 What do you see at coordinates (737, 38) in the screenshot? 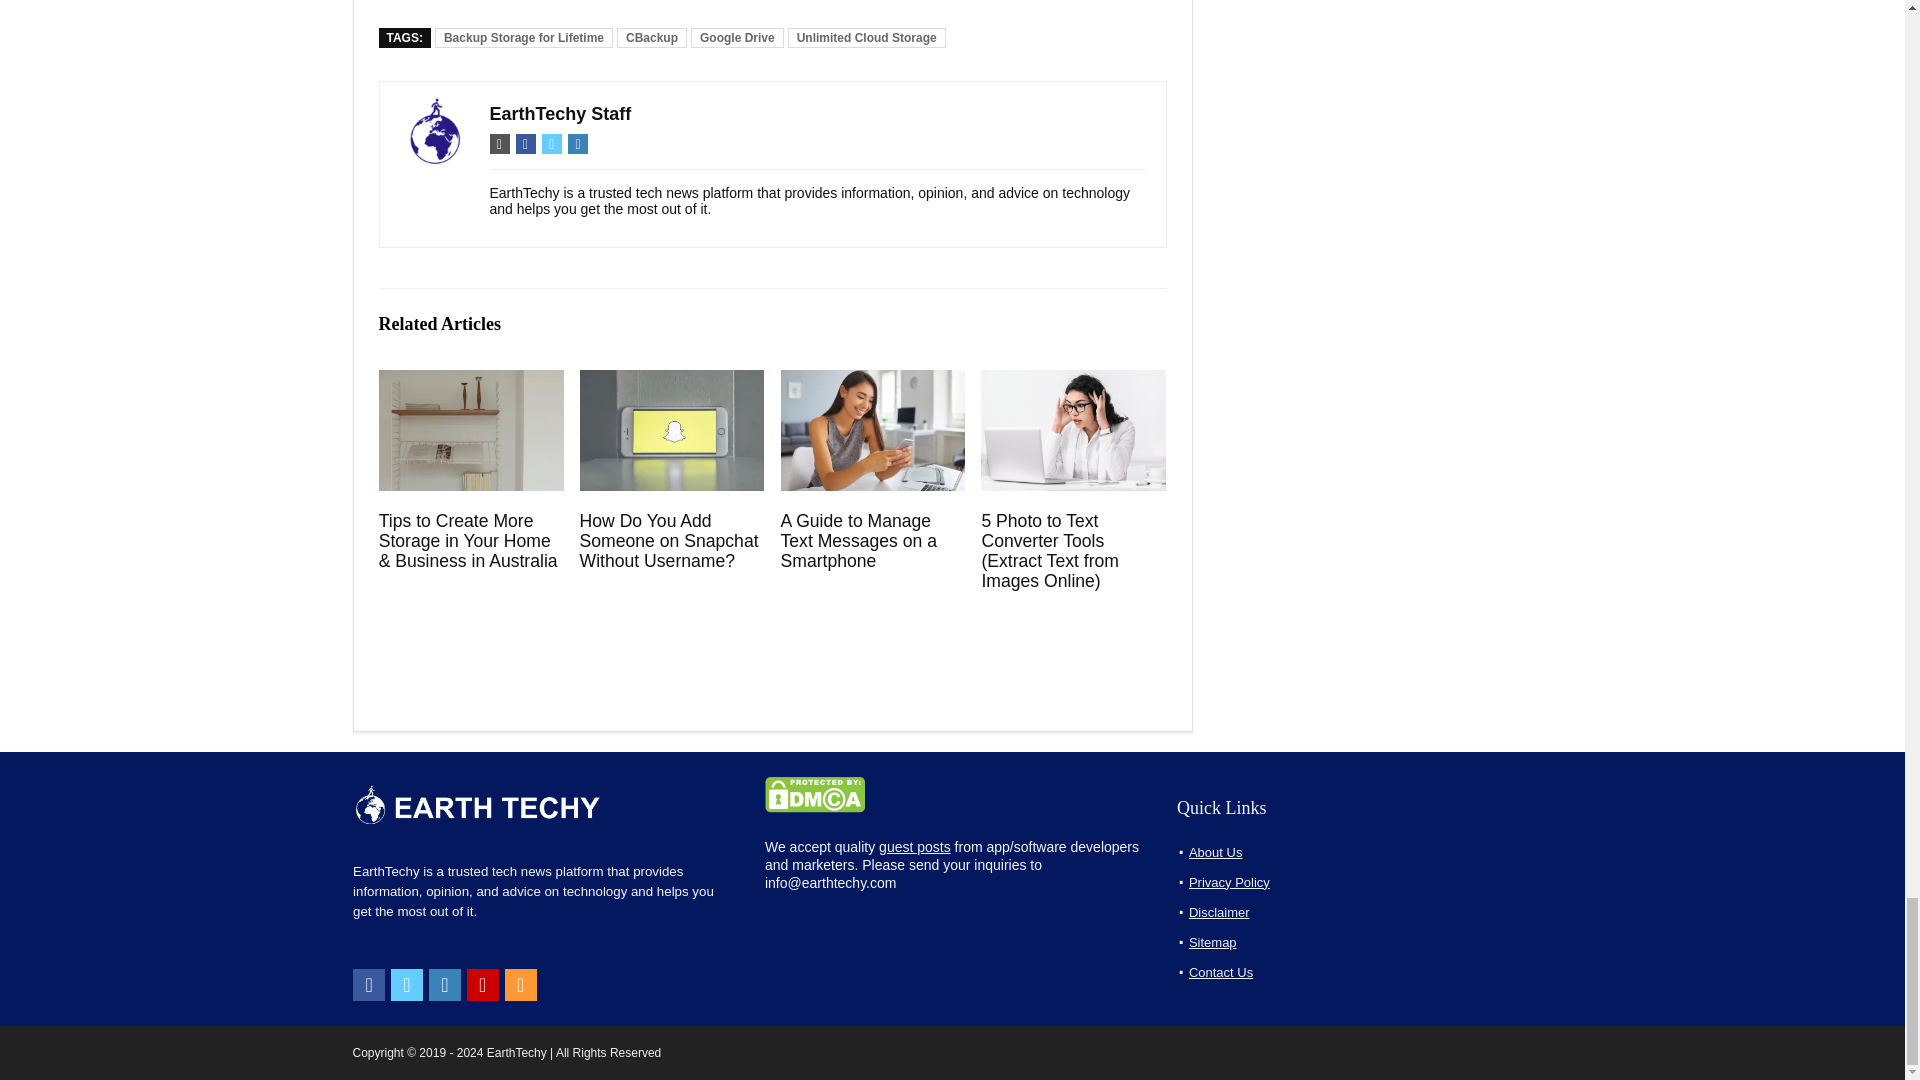
I see `Google Drive` at bounding box center [737, 38].